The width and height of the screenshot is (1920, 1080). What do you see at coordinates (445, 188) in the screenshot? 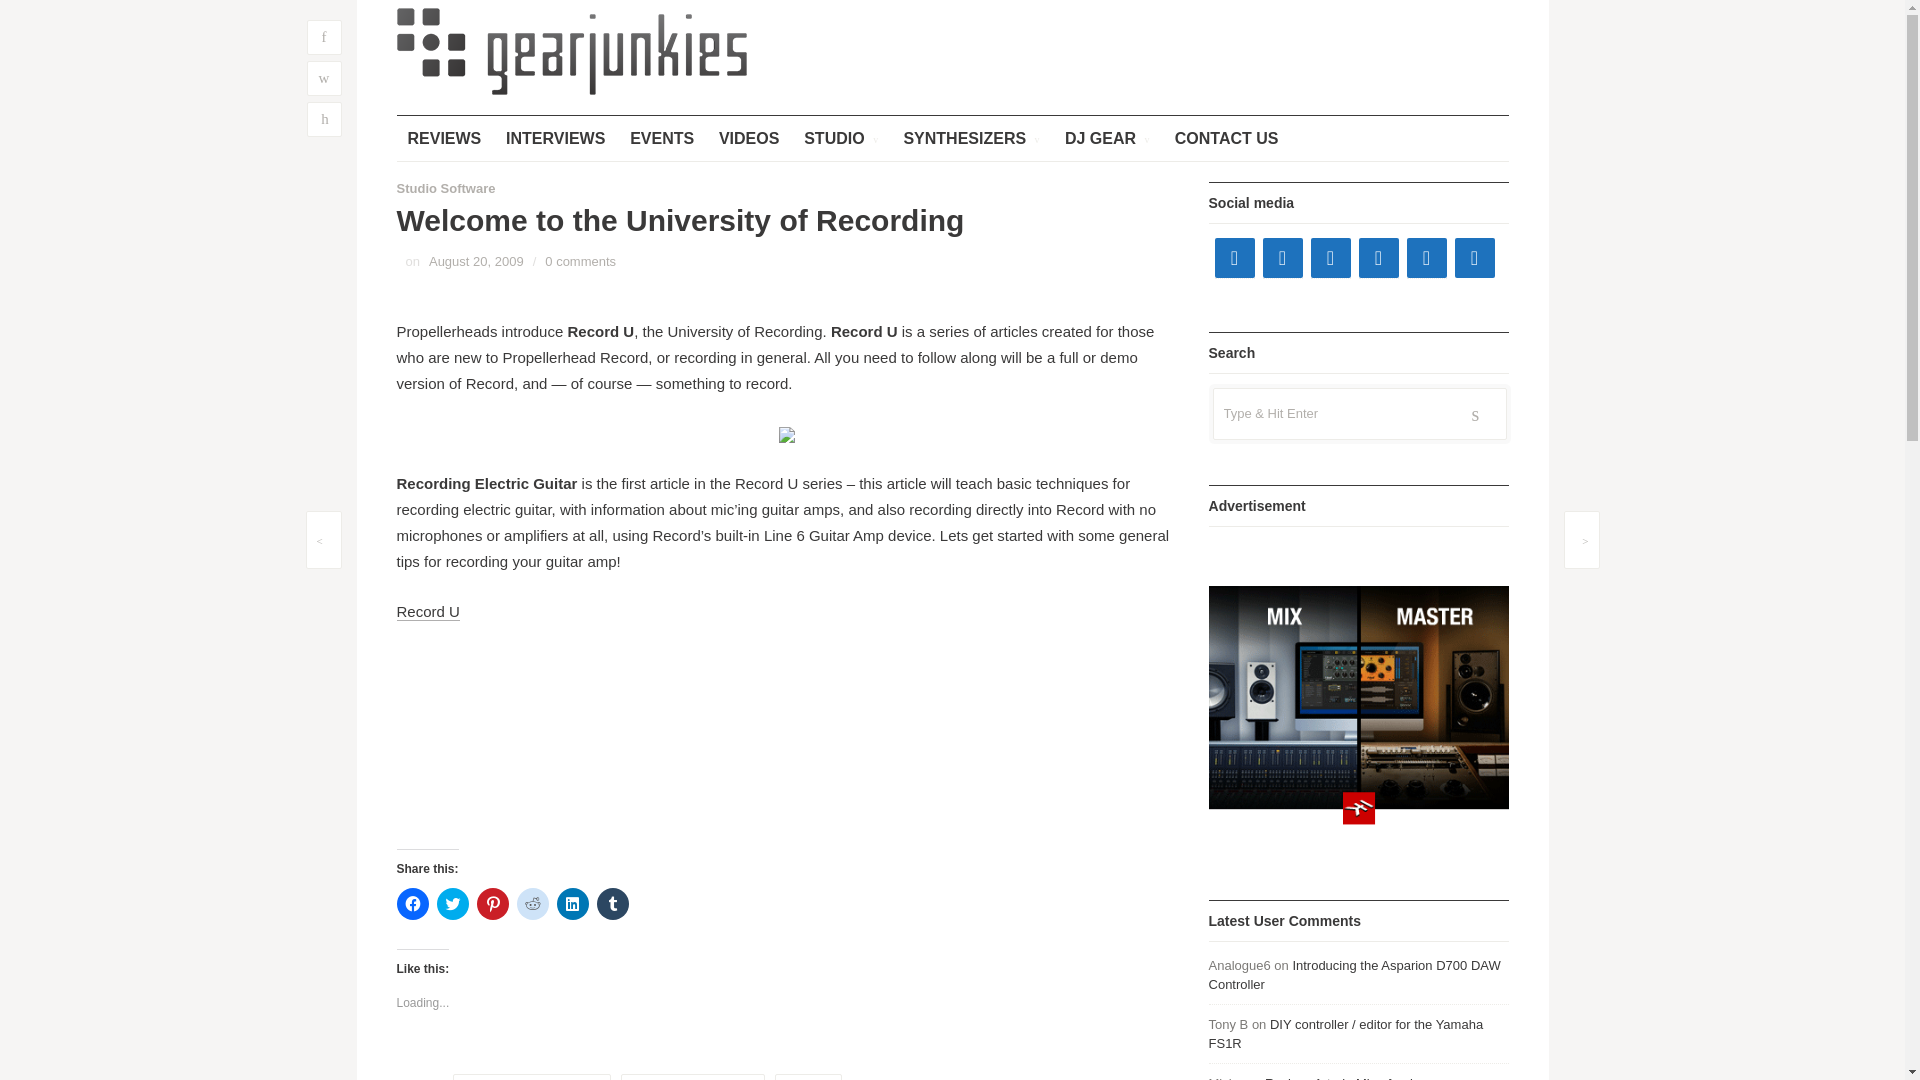
I see `Studio Software` at bounding box center [445, 188].